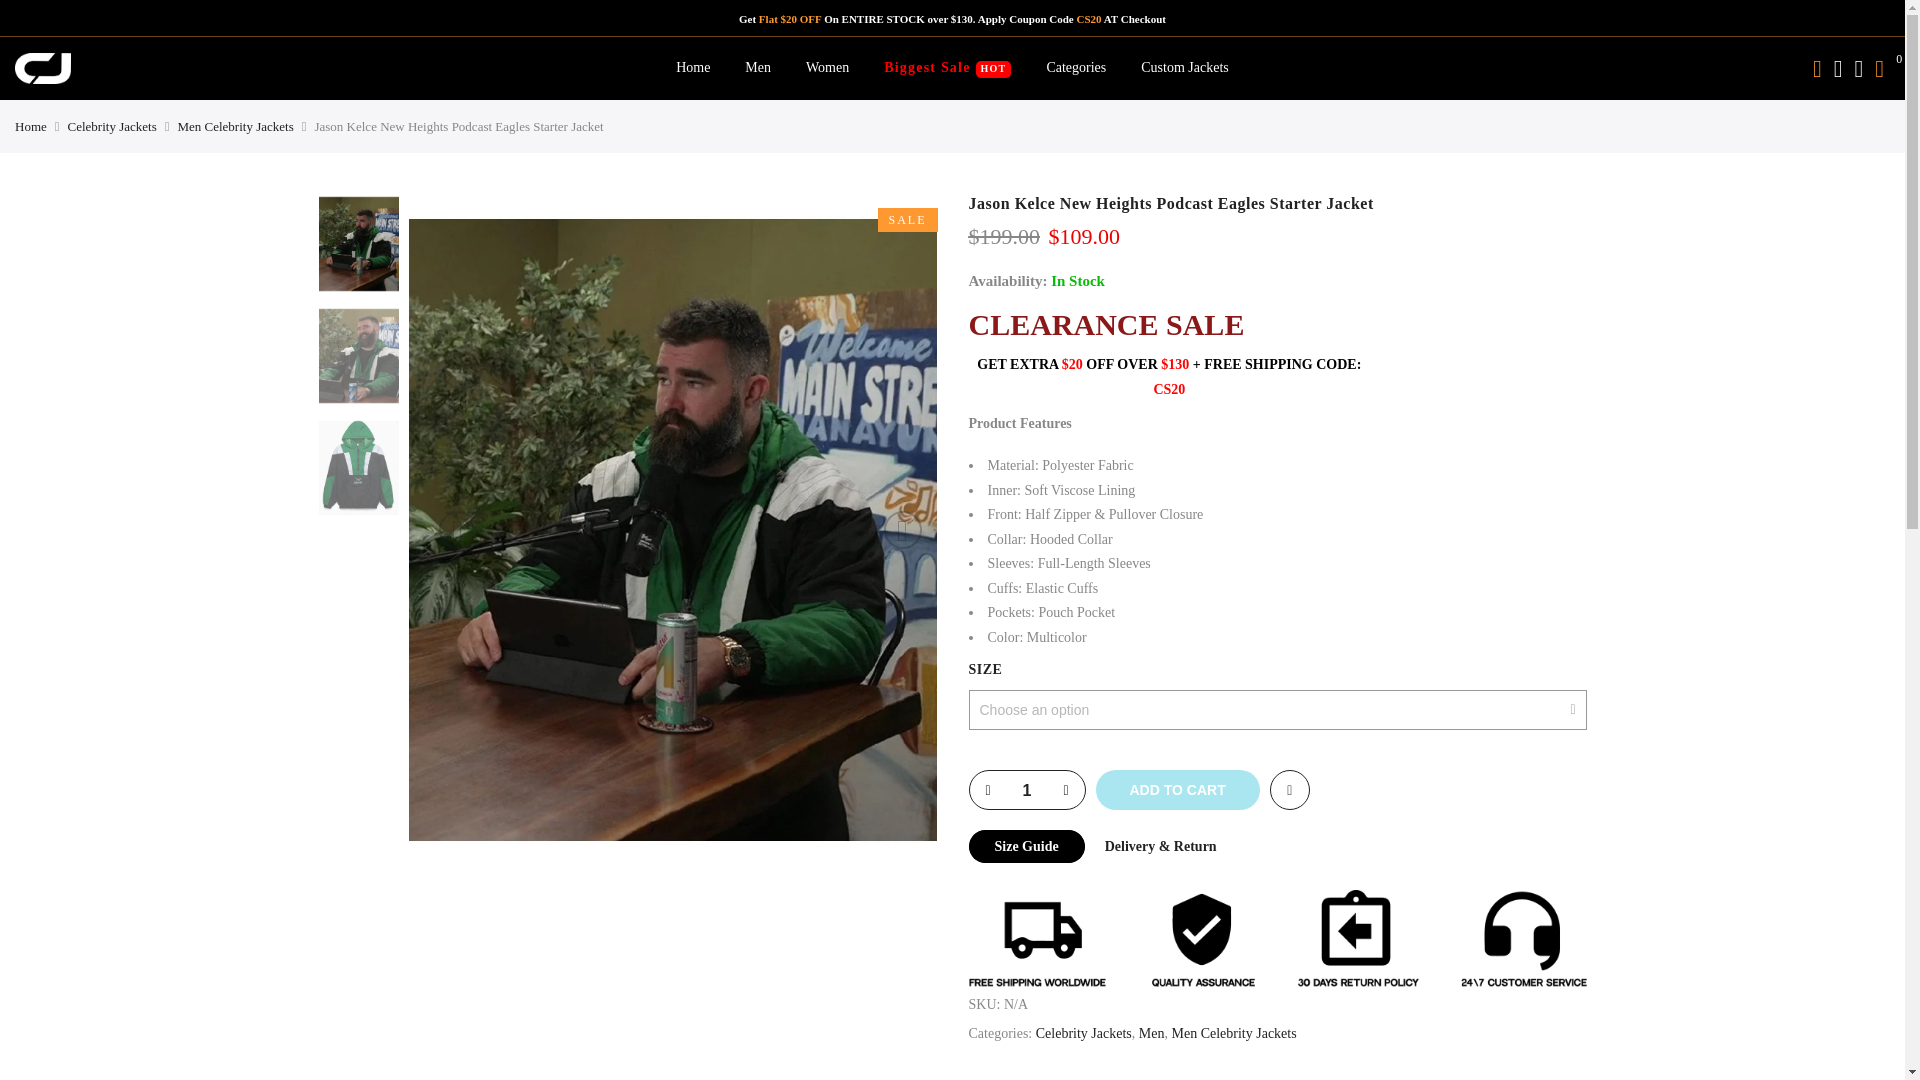  What do you see at coordinates (1076, 67) in the screenshot?
I see `Categories` at bounding box center [1076, 67].